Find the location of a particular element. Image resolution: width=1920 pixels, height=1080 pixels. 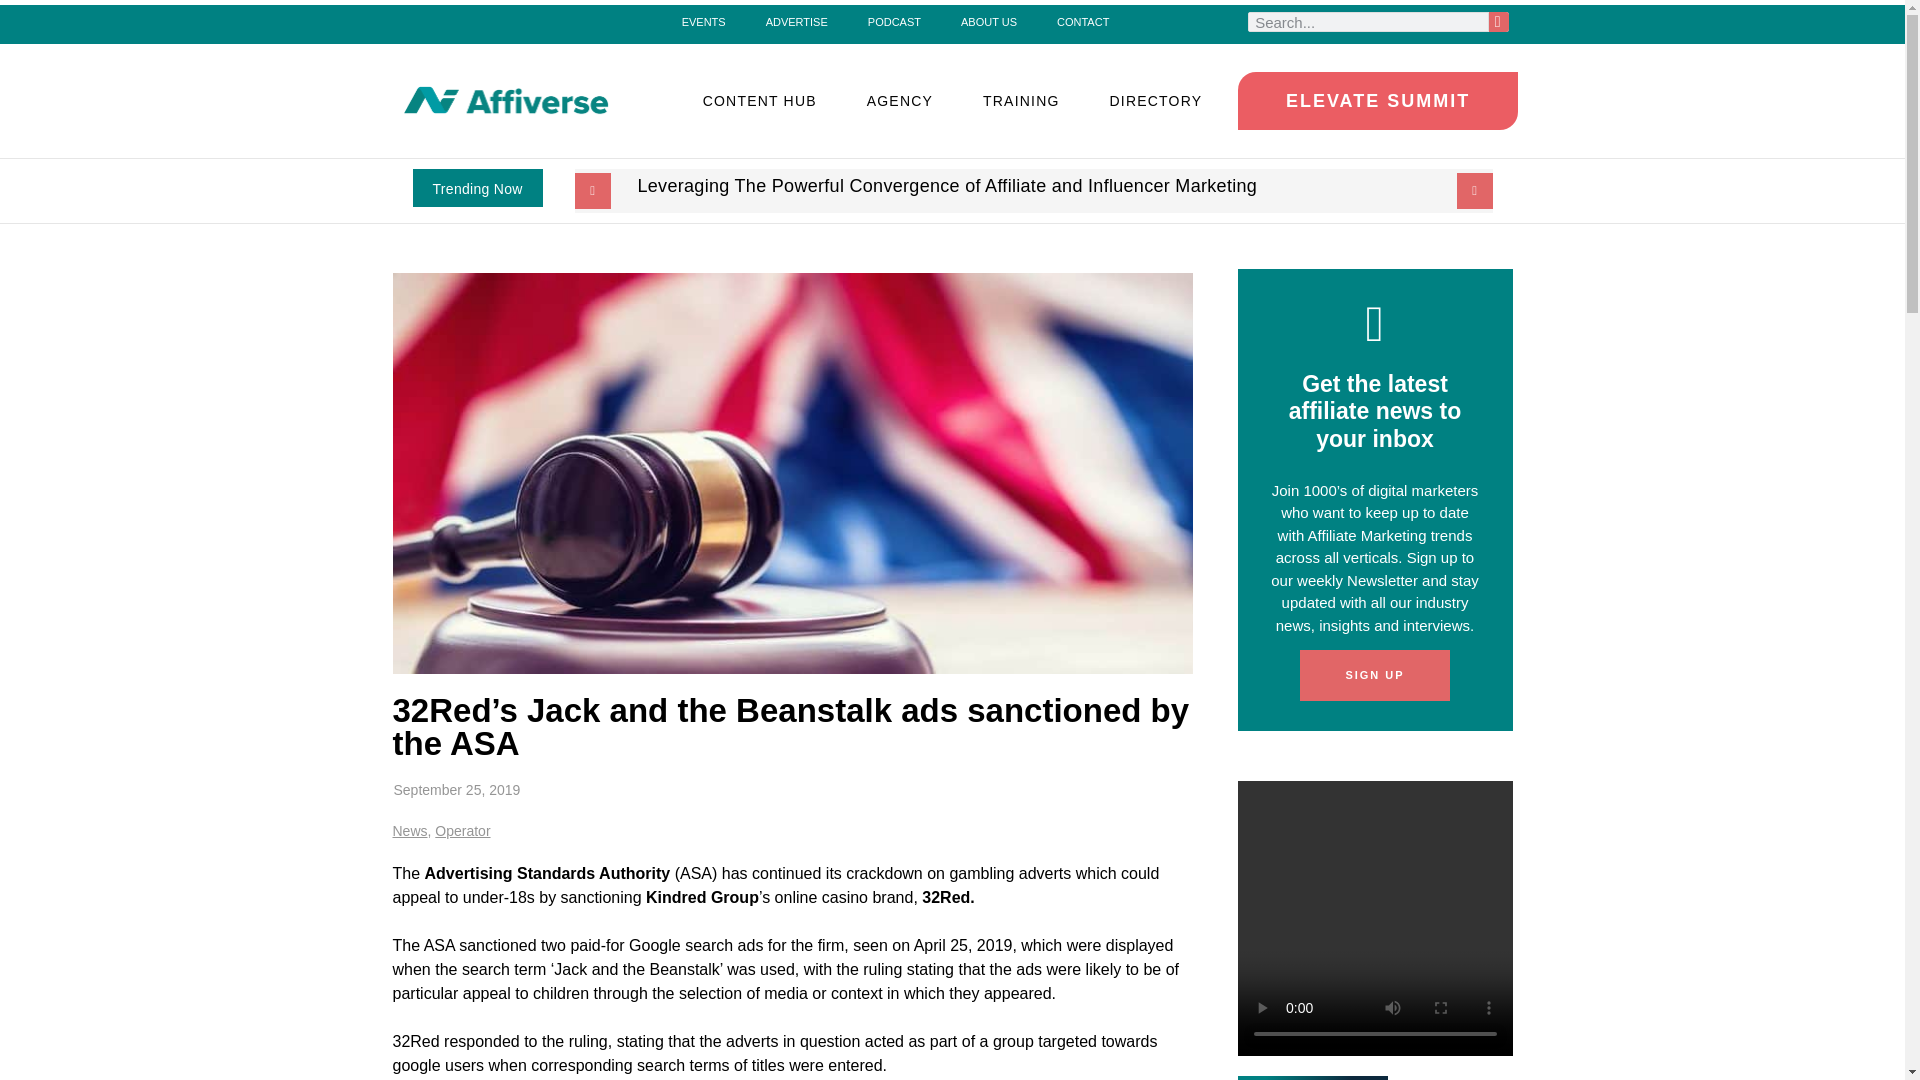

DIRECTORY is located at coordinates (1156, 100).